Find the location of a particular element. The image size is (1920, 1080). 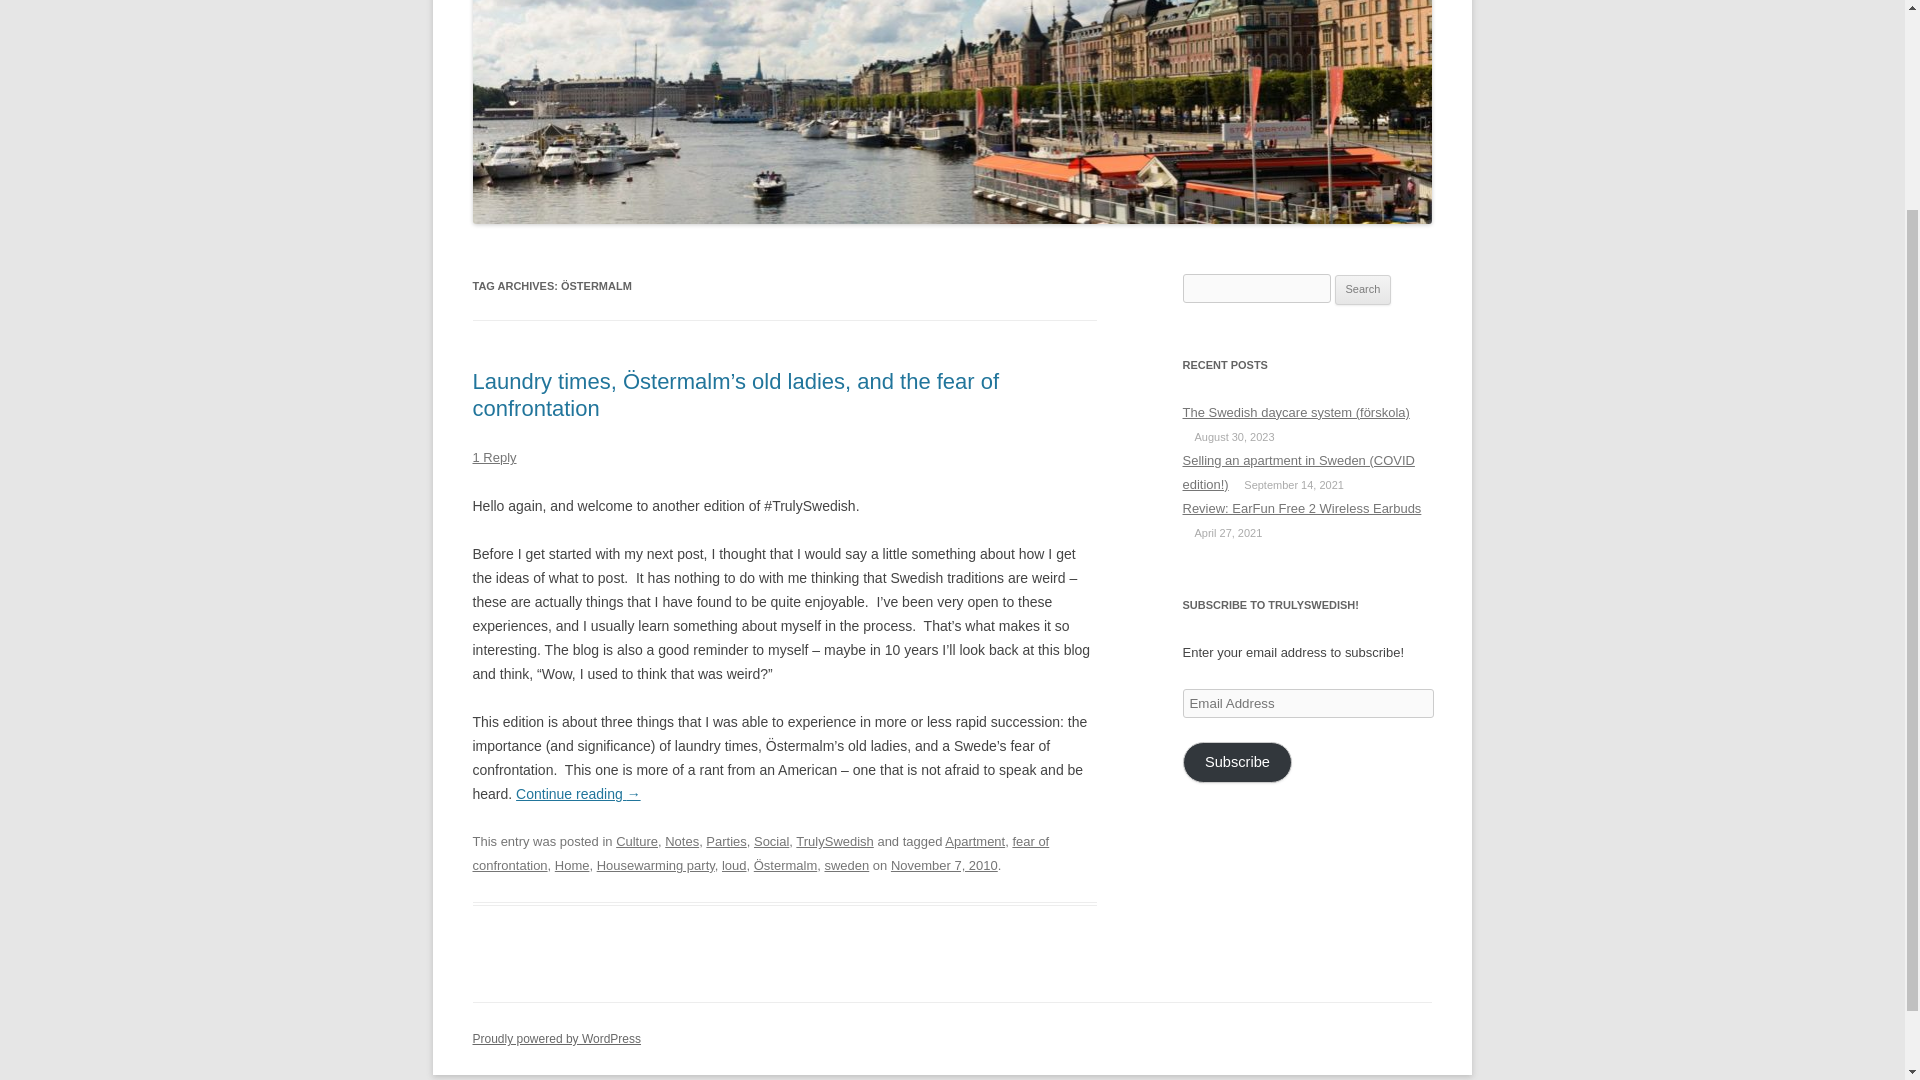

fear of confrontation is located at coordinates (760, 852).